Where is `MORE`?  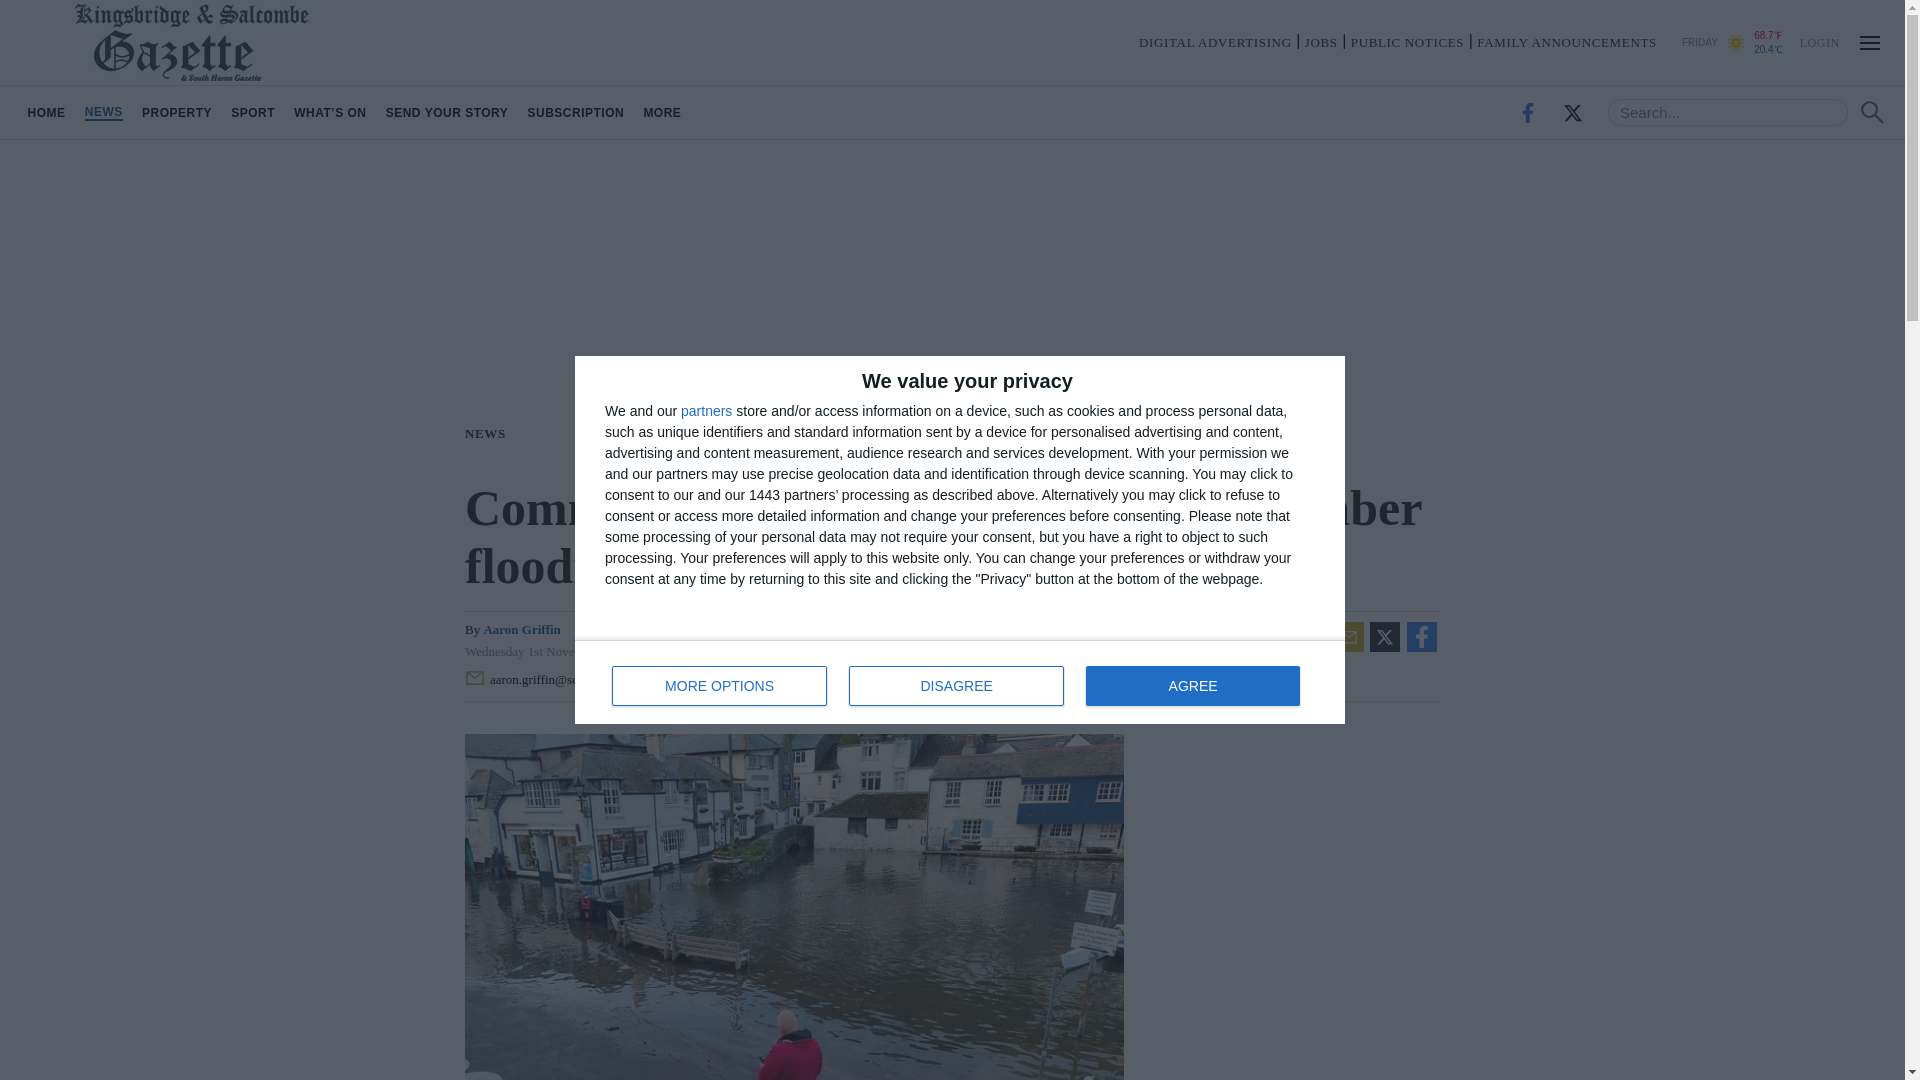
MORE is located at coordinates (662, 112).